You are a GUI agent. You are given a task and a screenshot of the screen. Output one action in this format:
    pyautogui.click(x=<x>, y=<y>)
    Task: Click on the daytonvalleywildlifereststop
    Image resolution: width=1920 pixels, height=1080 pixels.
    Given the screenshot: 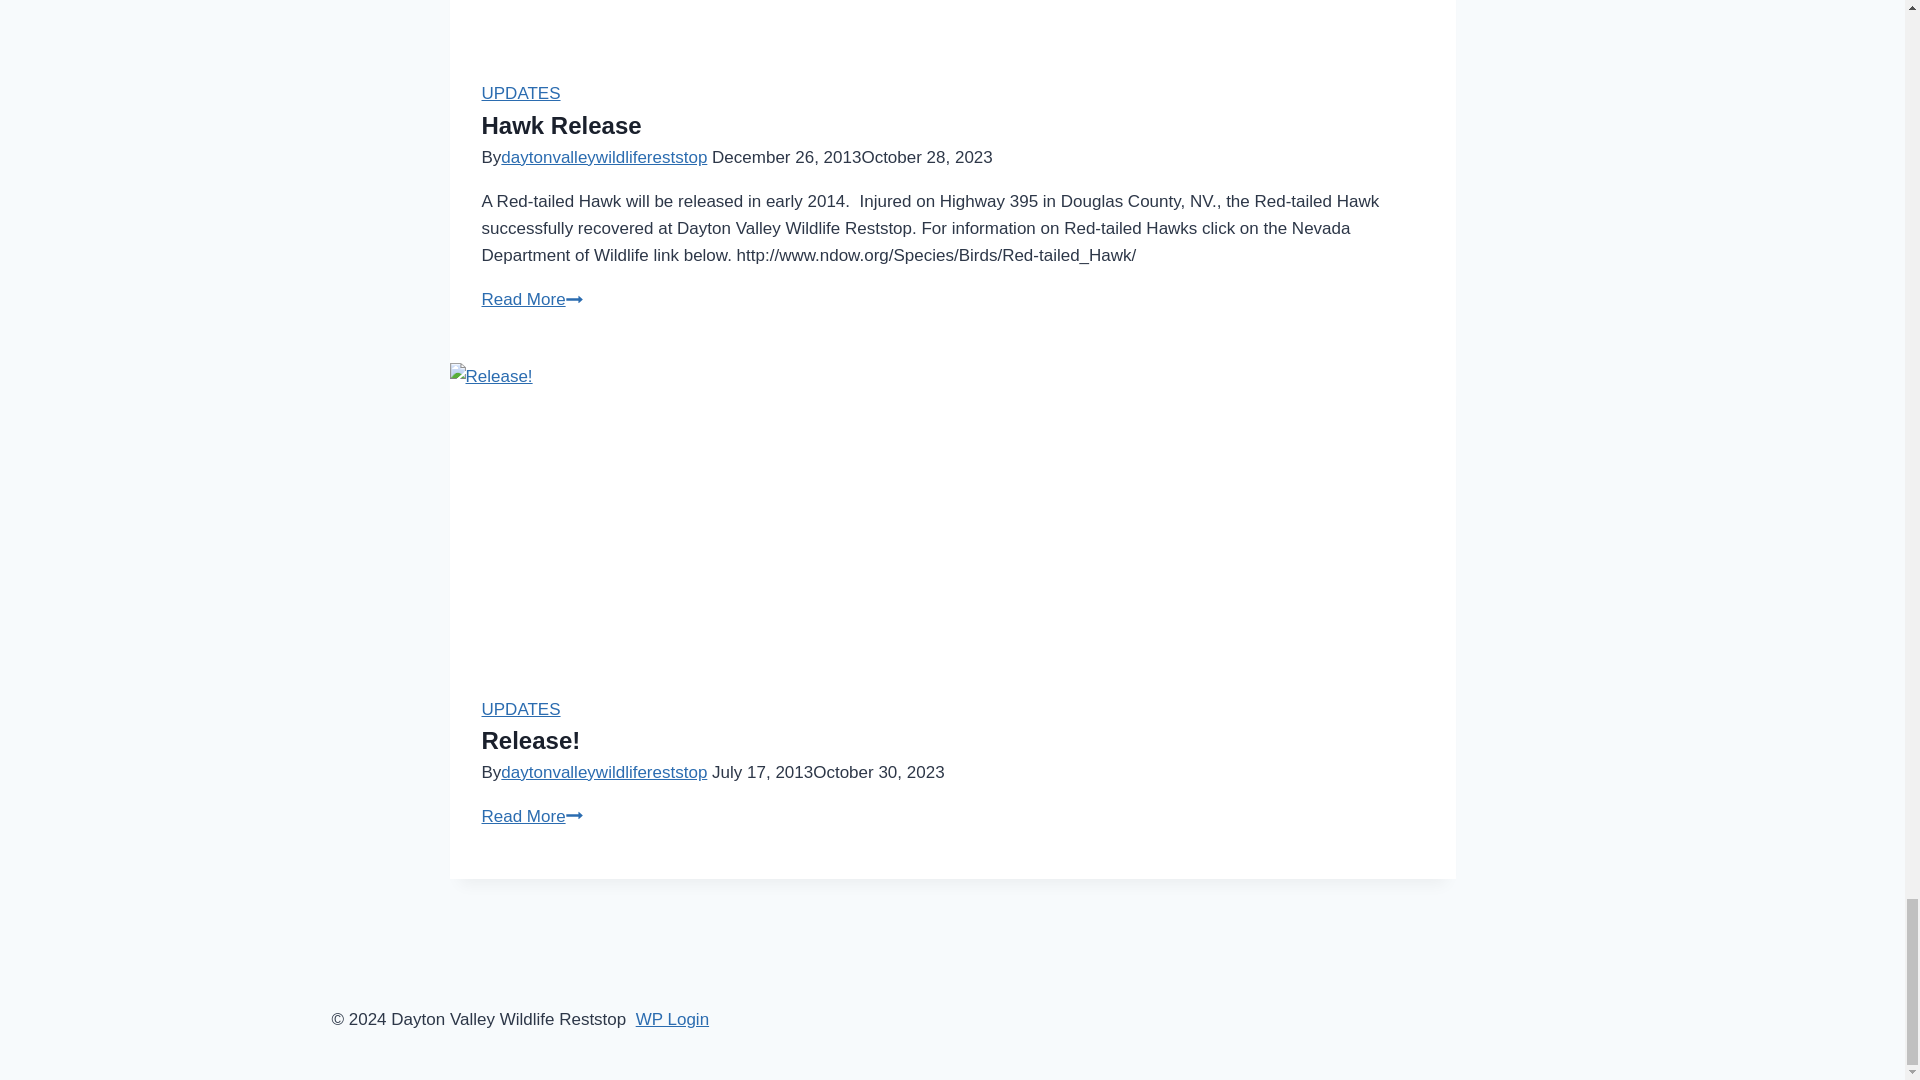 What is the action you would take?
    pyautogui.click(x=604, y=157)
    